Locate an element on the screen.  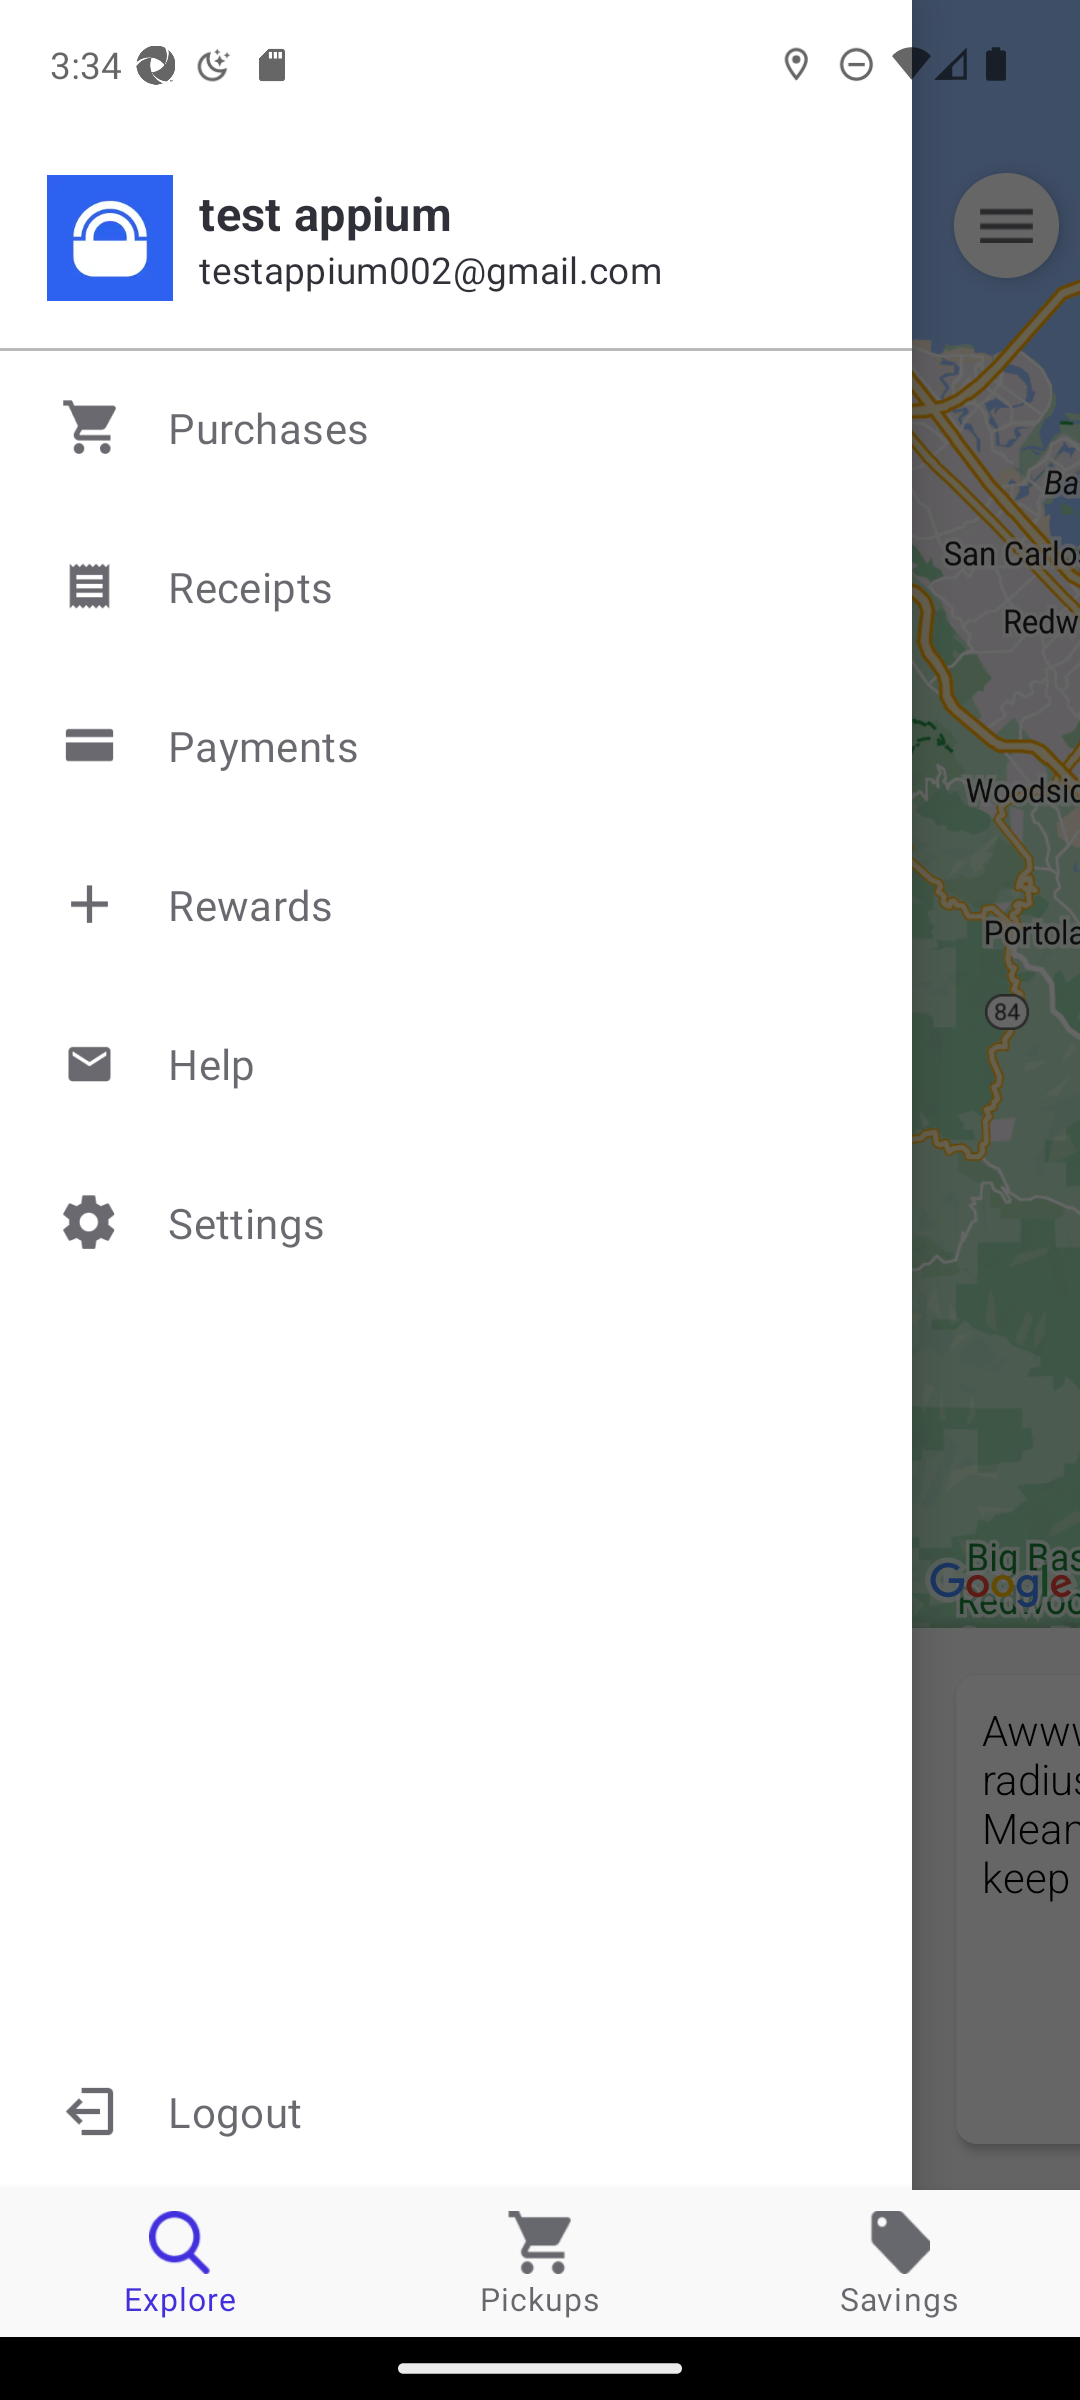
Payments is located at coordinates (458, 746).